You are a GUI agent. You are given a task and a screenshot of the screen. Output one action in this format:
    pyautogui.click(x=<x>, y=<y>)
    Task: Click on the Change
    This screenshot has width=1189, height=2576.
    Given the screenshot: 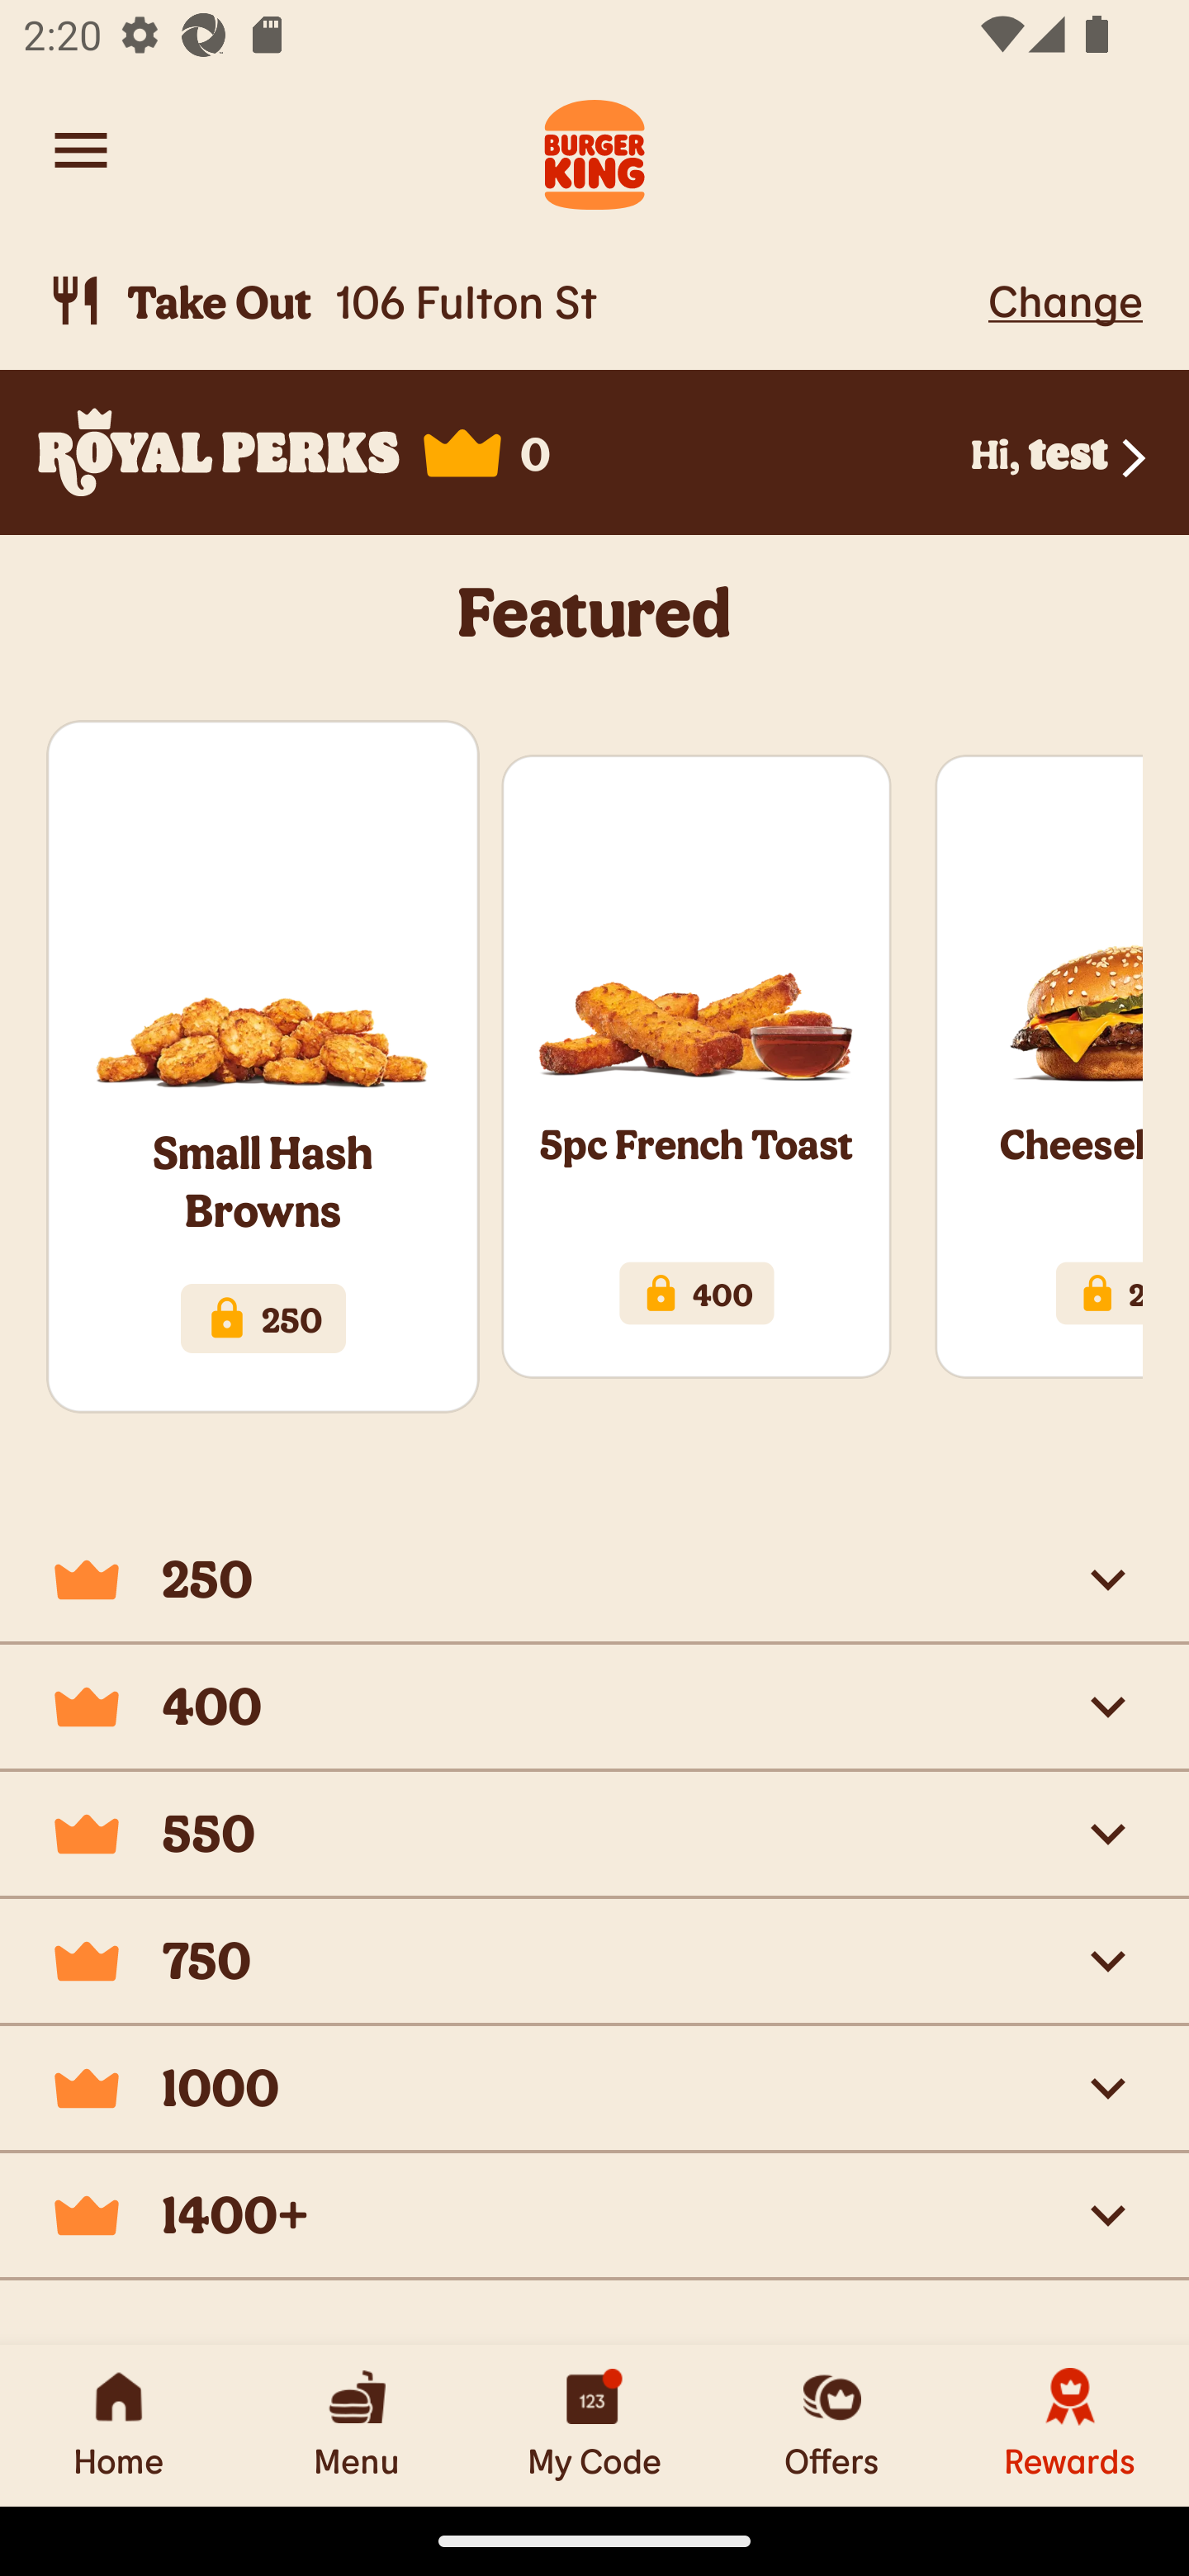 What is the action you would take?
    pyautogui.click(x=1065, y=300)
    